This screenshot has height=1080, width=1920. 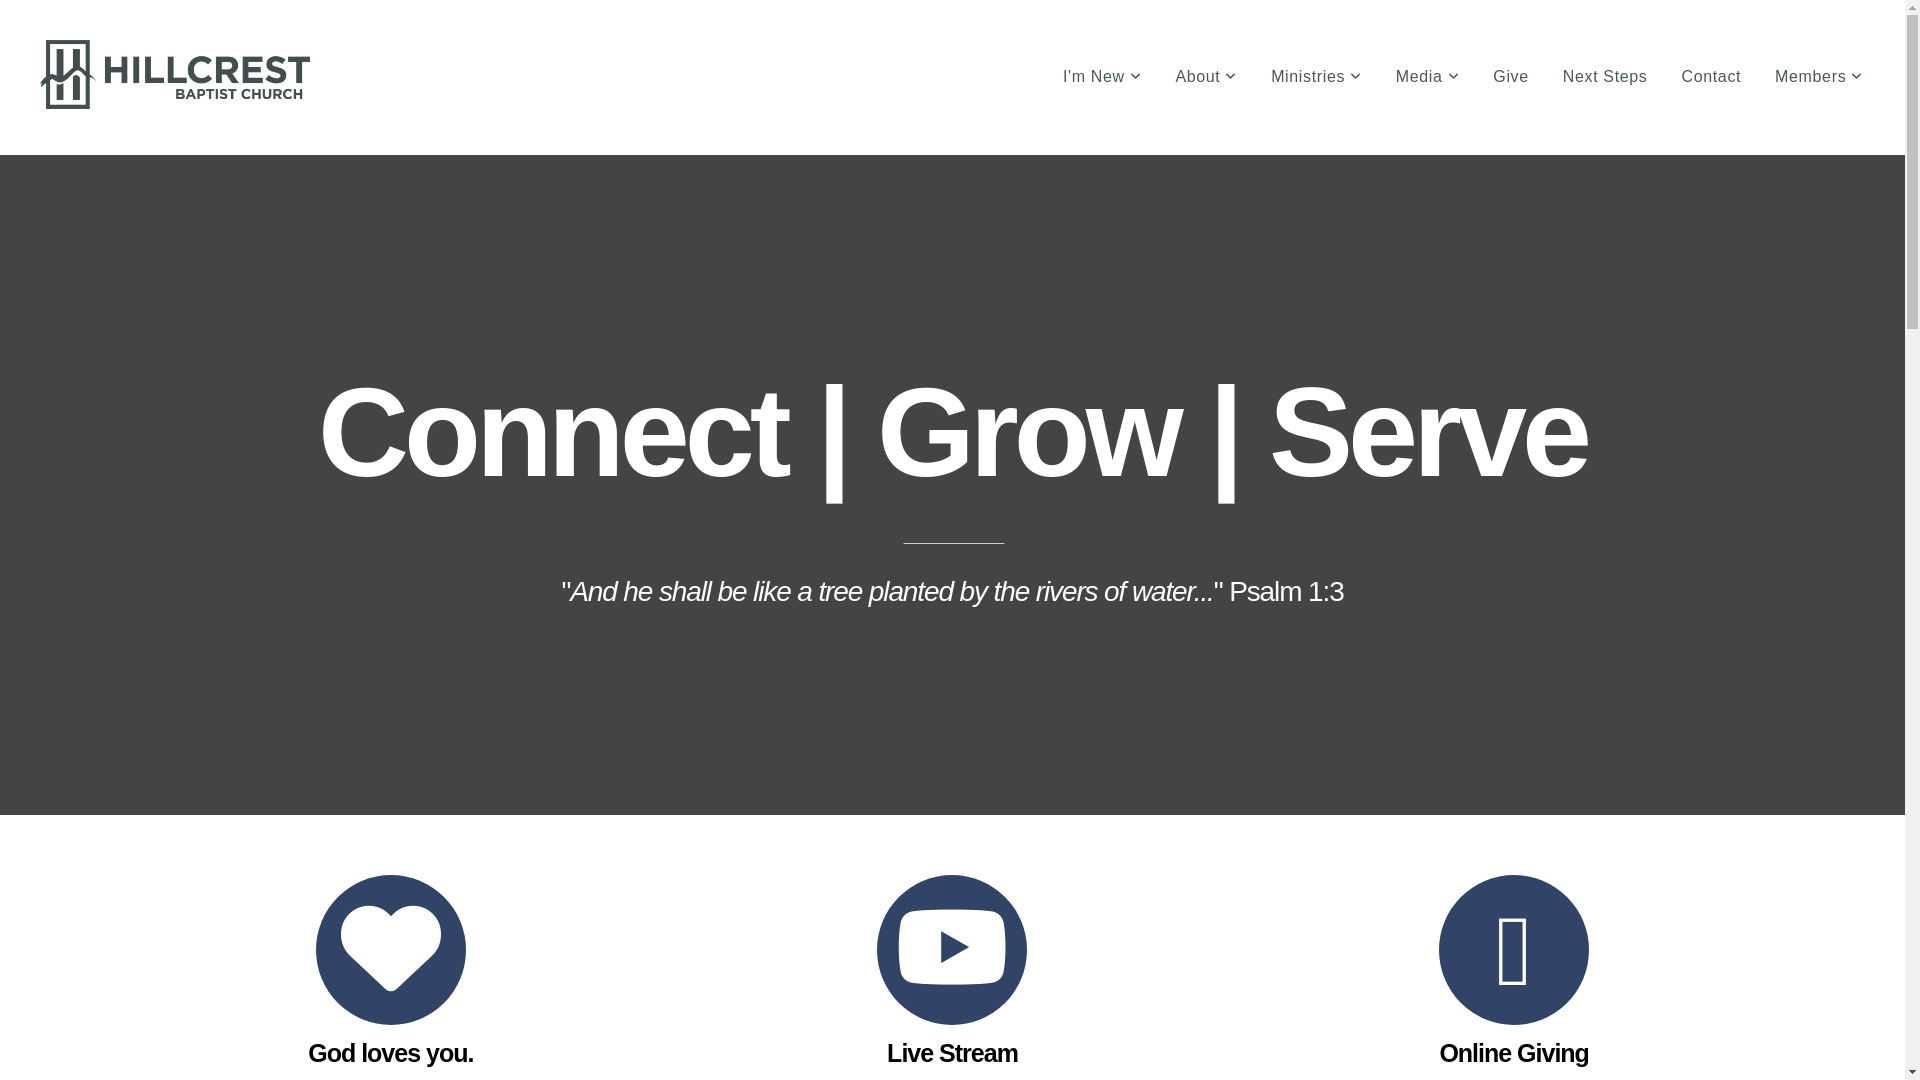 I want to click on Members , so click(x=1819, y=77).